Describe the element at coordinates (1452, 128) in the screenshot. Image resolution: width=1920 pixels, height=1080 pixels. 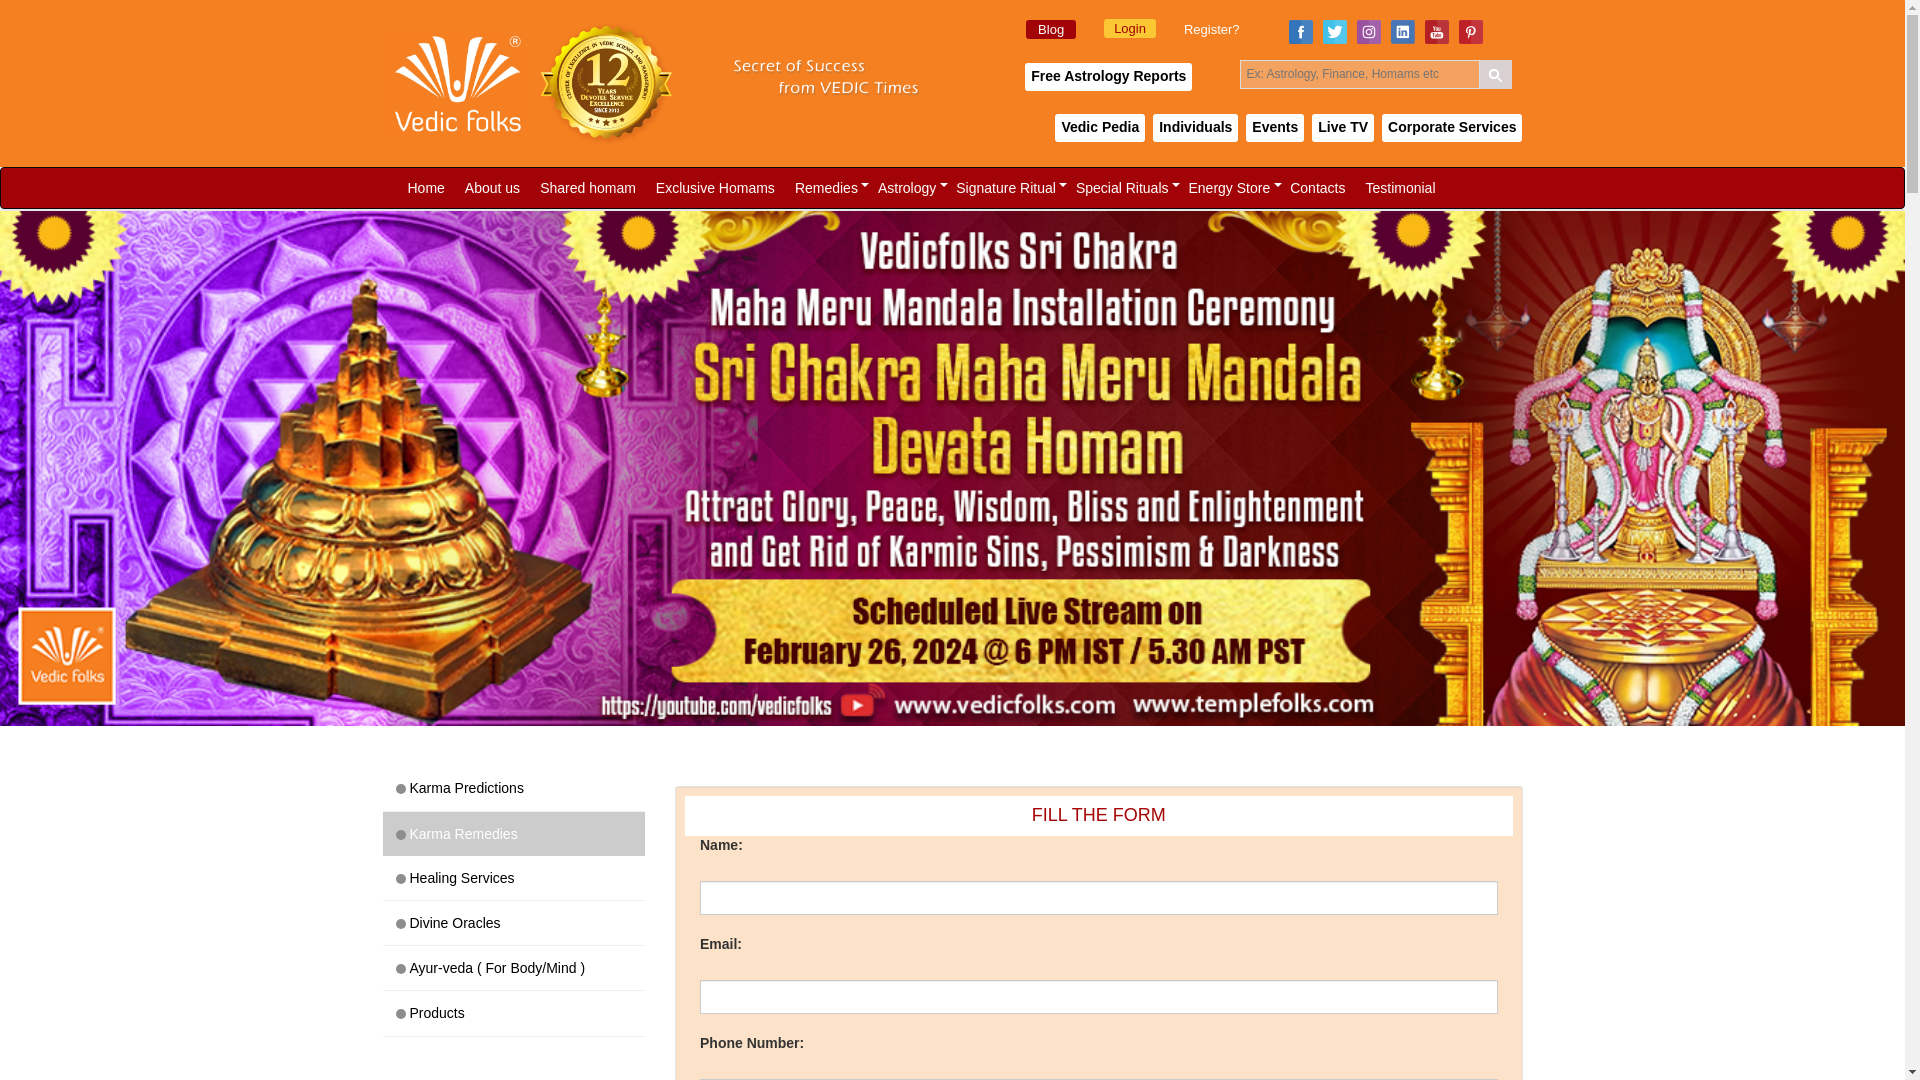
I see `Corporate Services` at that location.